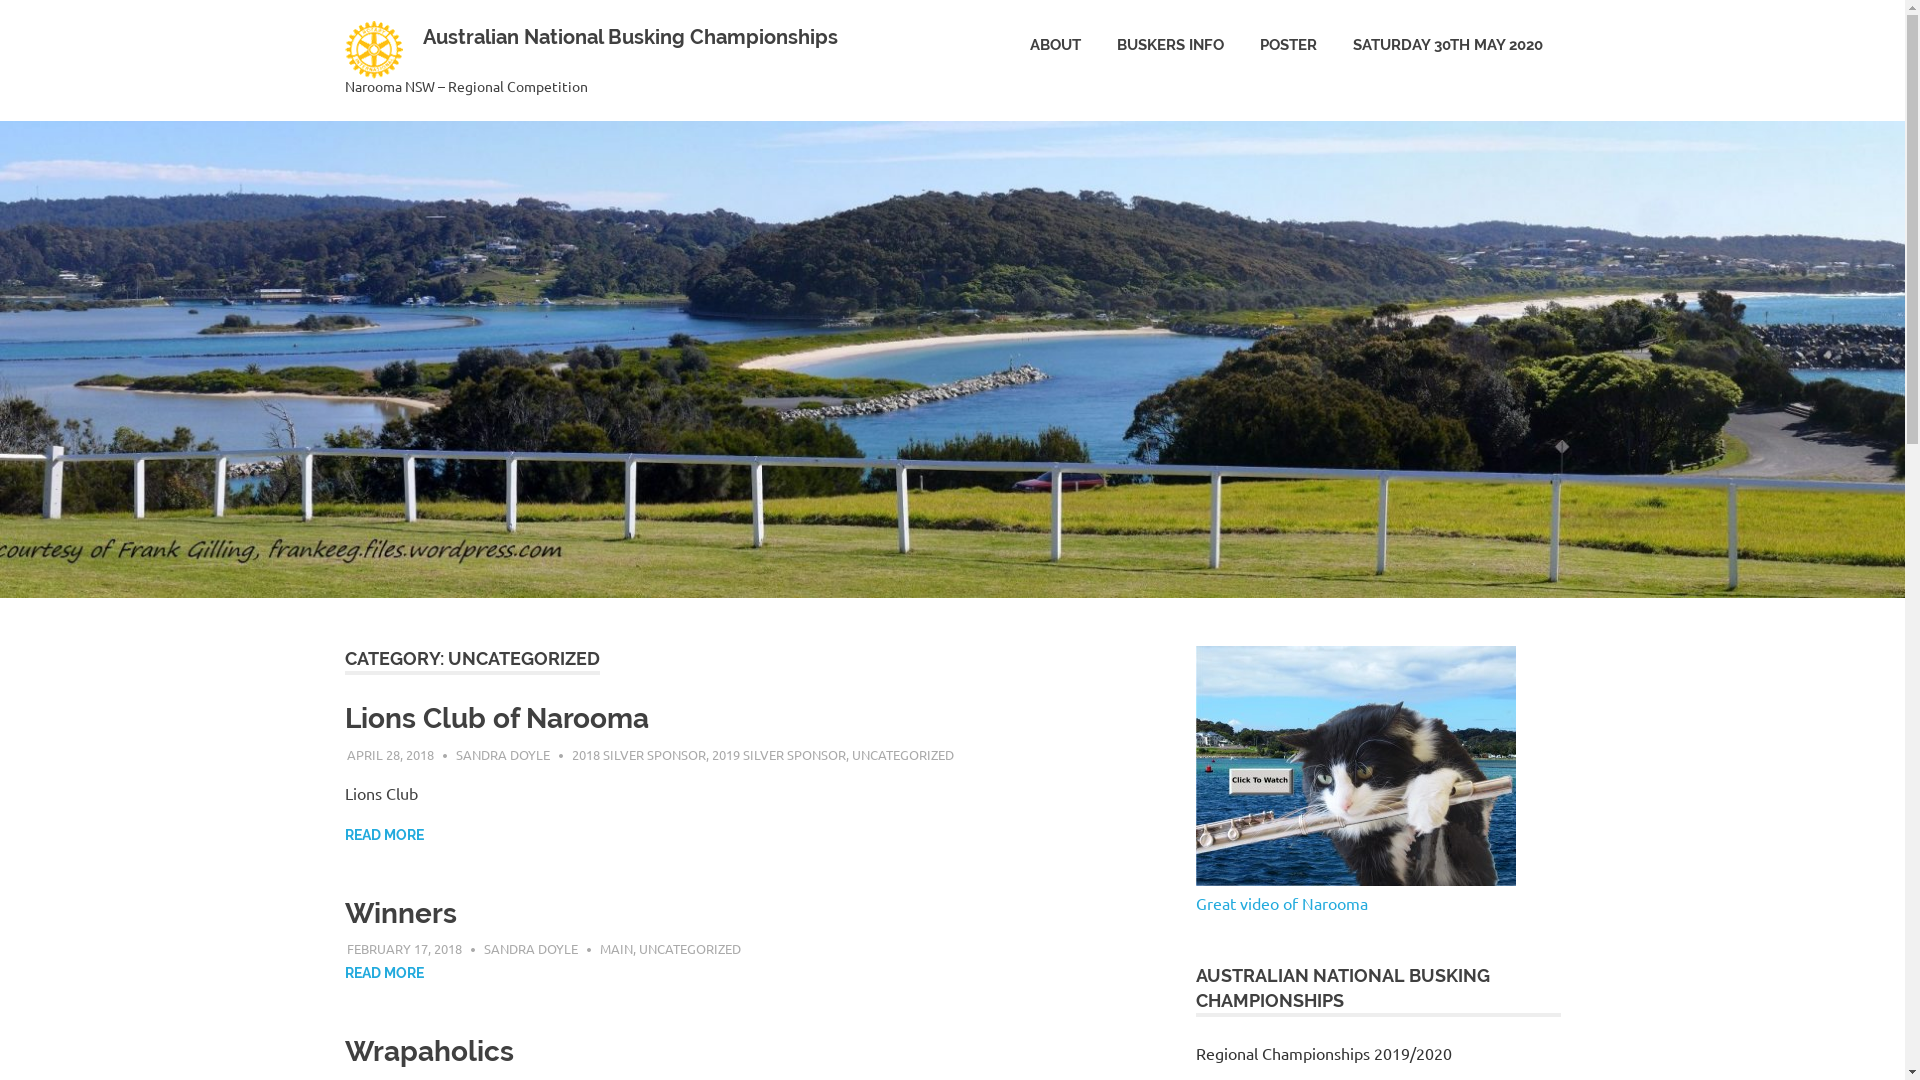 Image resolution: width=1920 pixels, height=1080 pixels. I want to click on UNCATEGORIZED, so click(690, 948).